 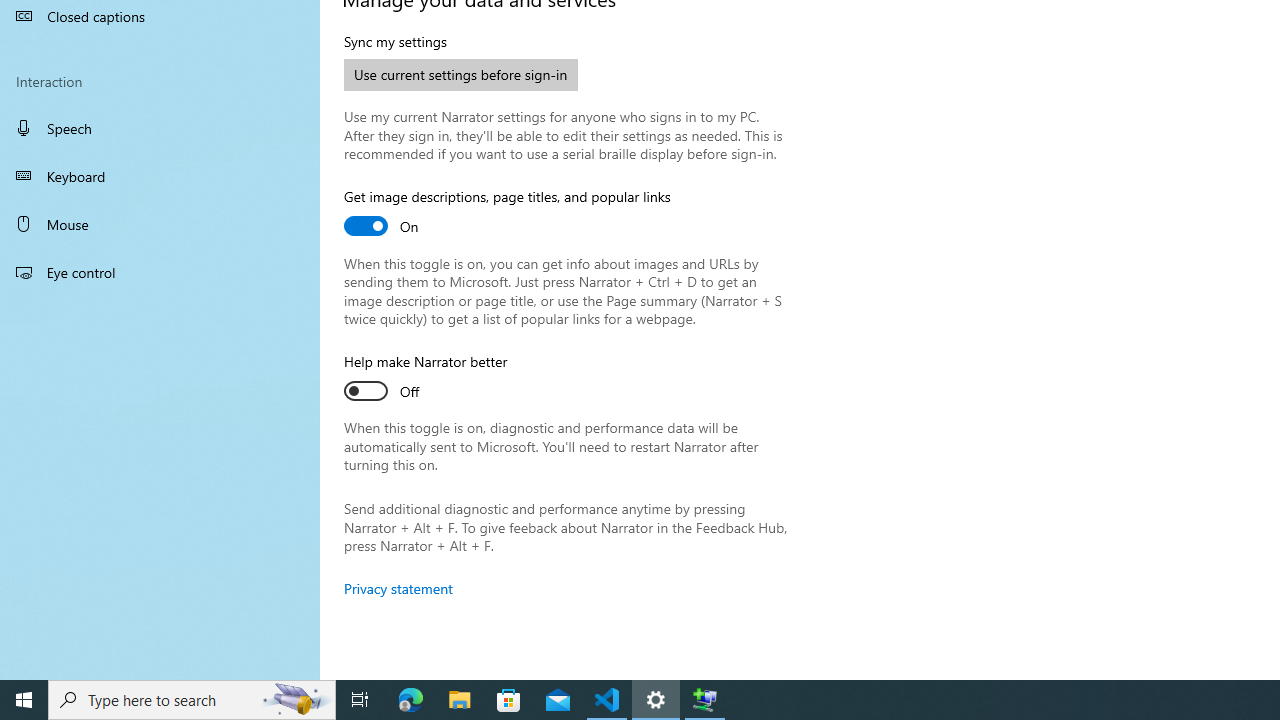 What do you see at coordinates (704, 700) in the screenshot?
I see `Extensible Wizards Host Process - 1 running window` at bounding box center [704, 700].